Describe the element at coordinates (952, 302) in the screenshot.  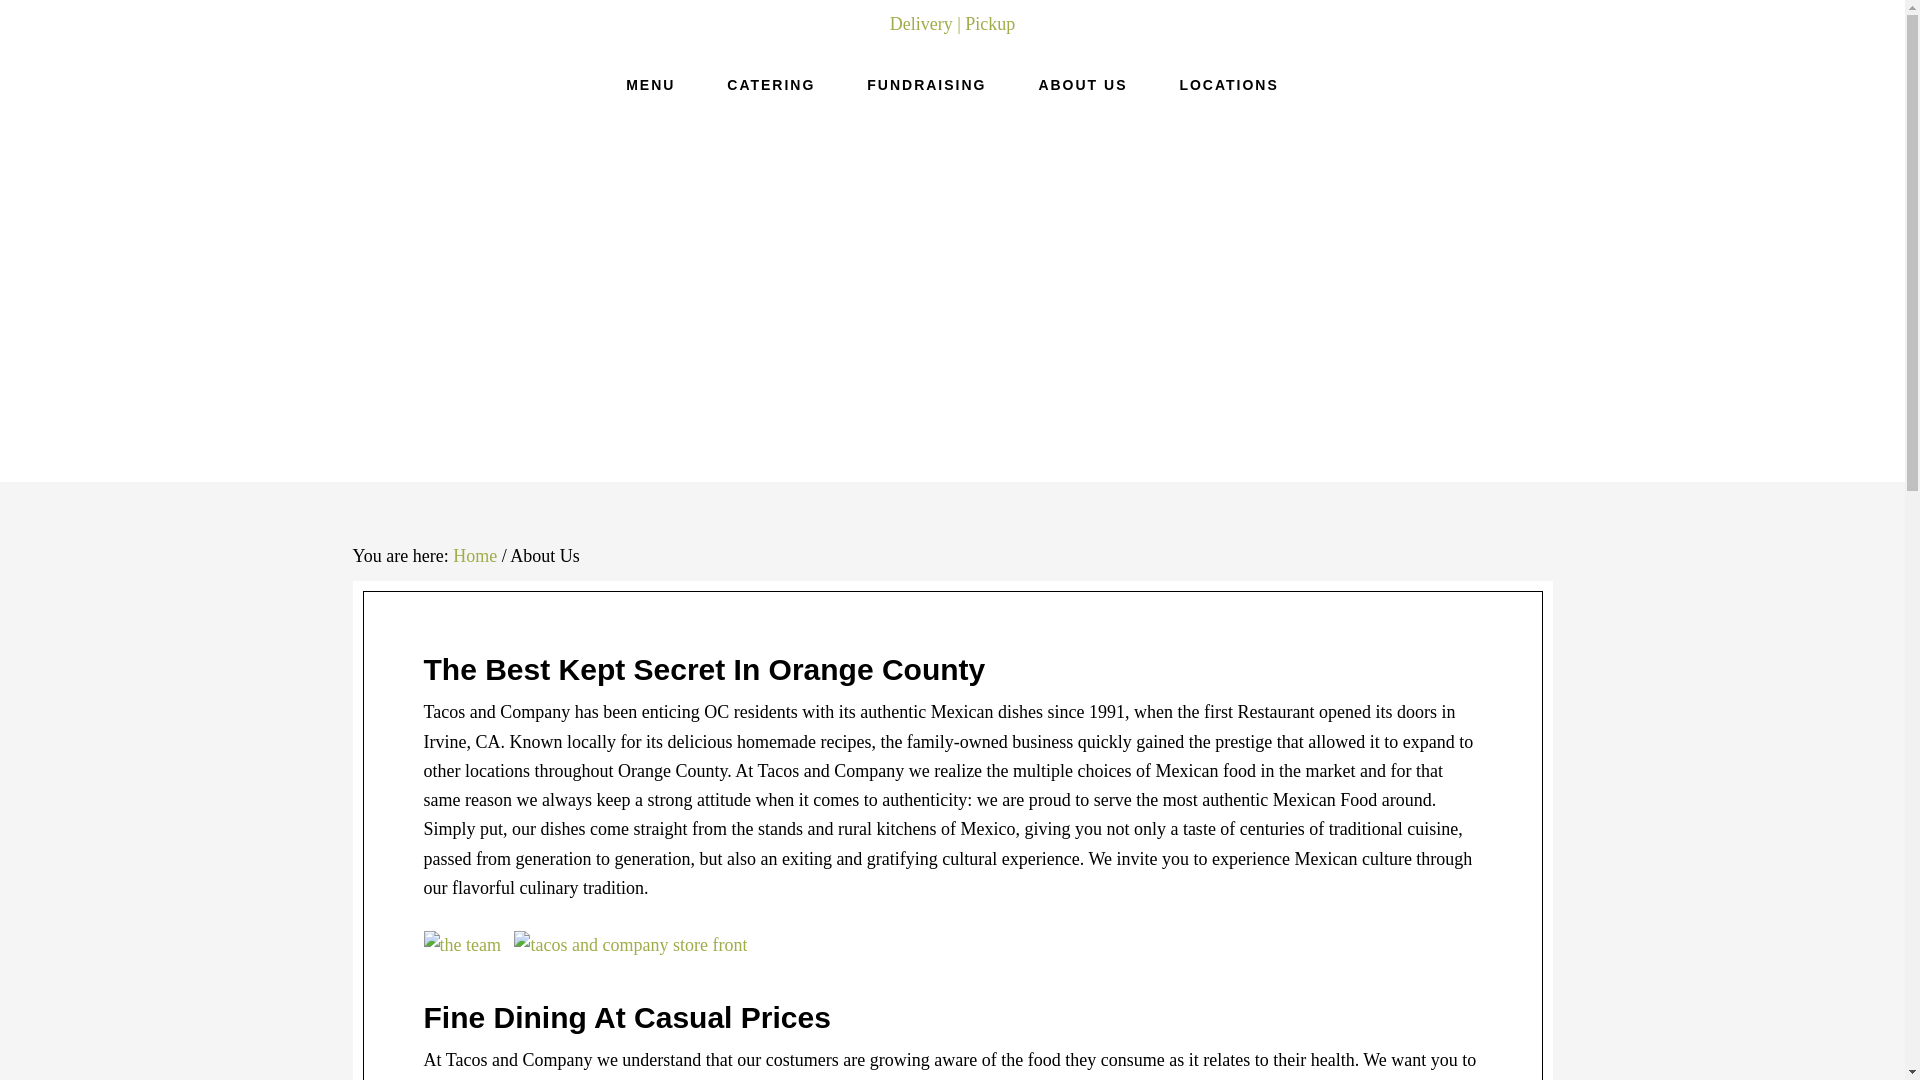
I see `TACOS AND COMPANY` at that location.